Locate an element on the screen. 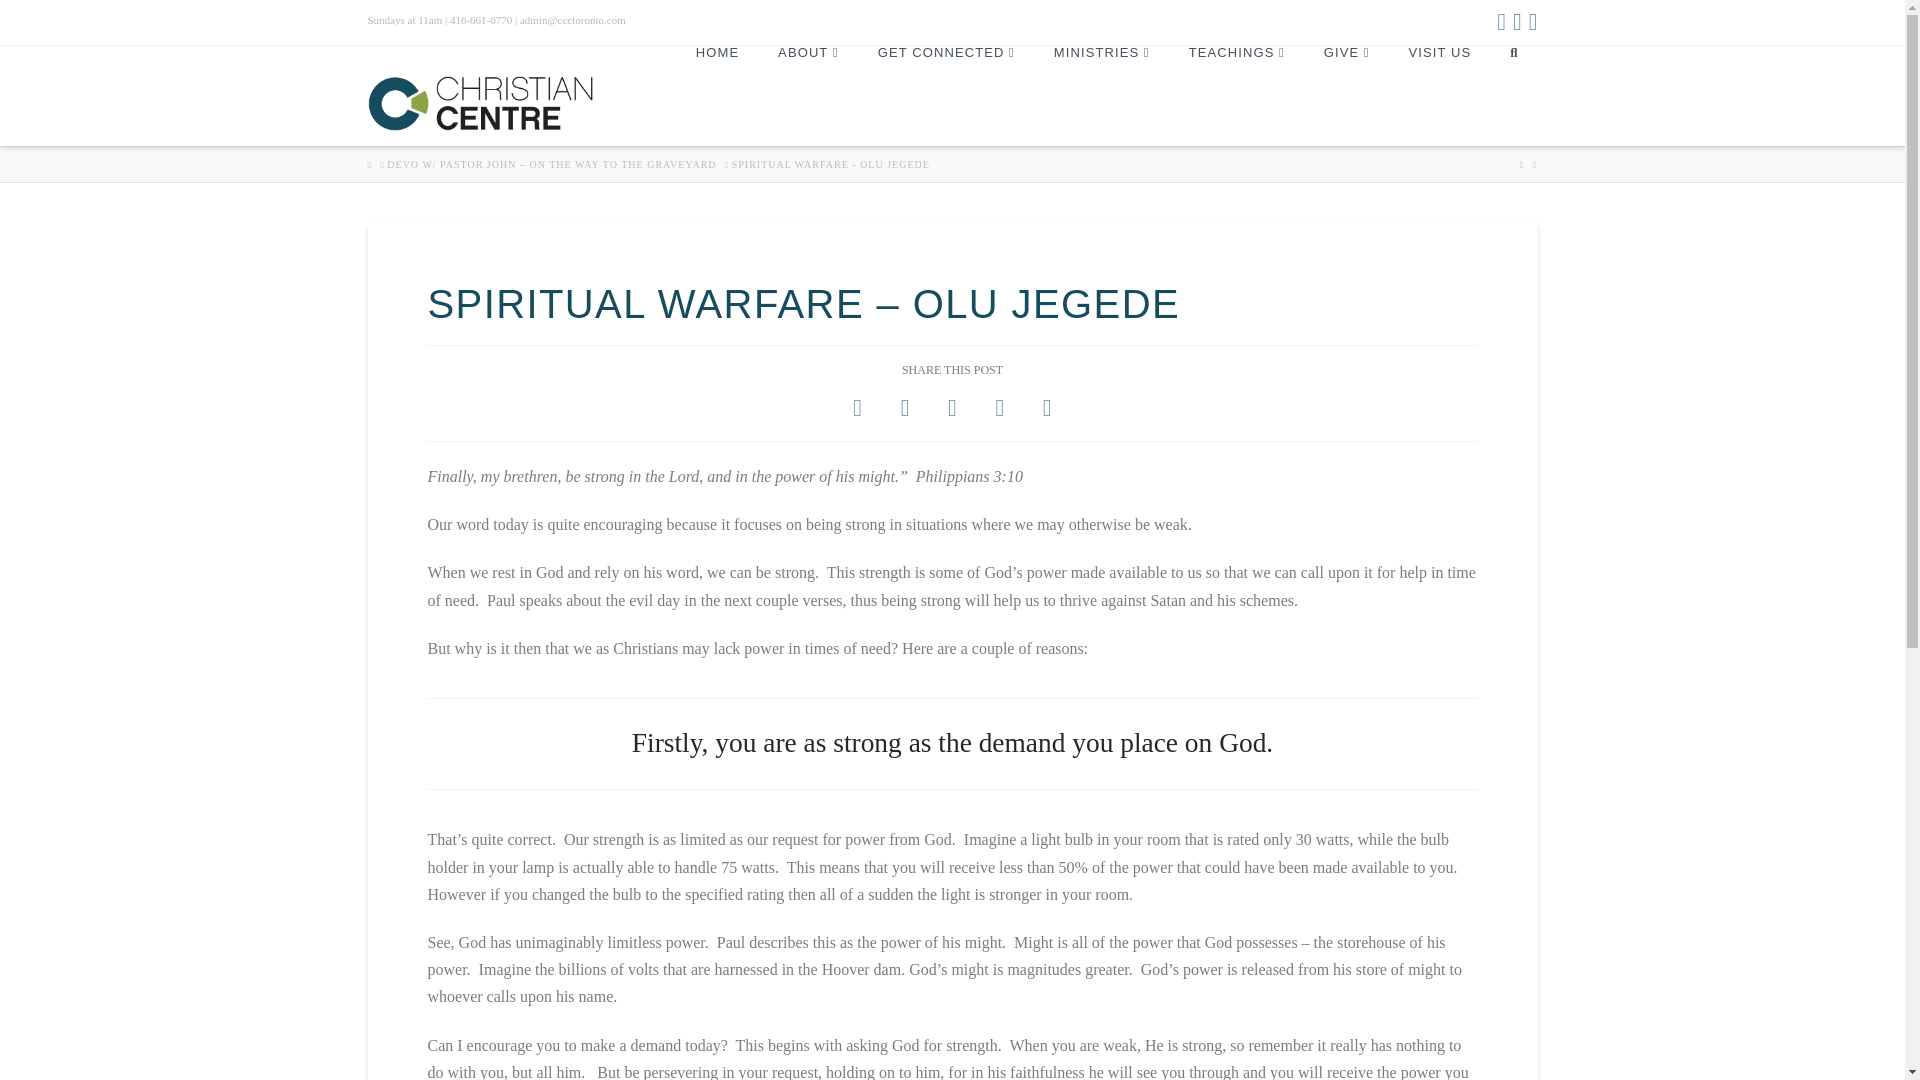 The height and width of the screenshot is (1080, 1920). Share on Facebook is located at coordinates (857, 408).